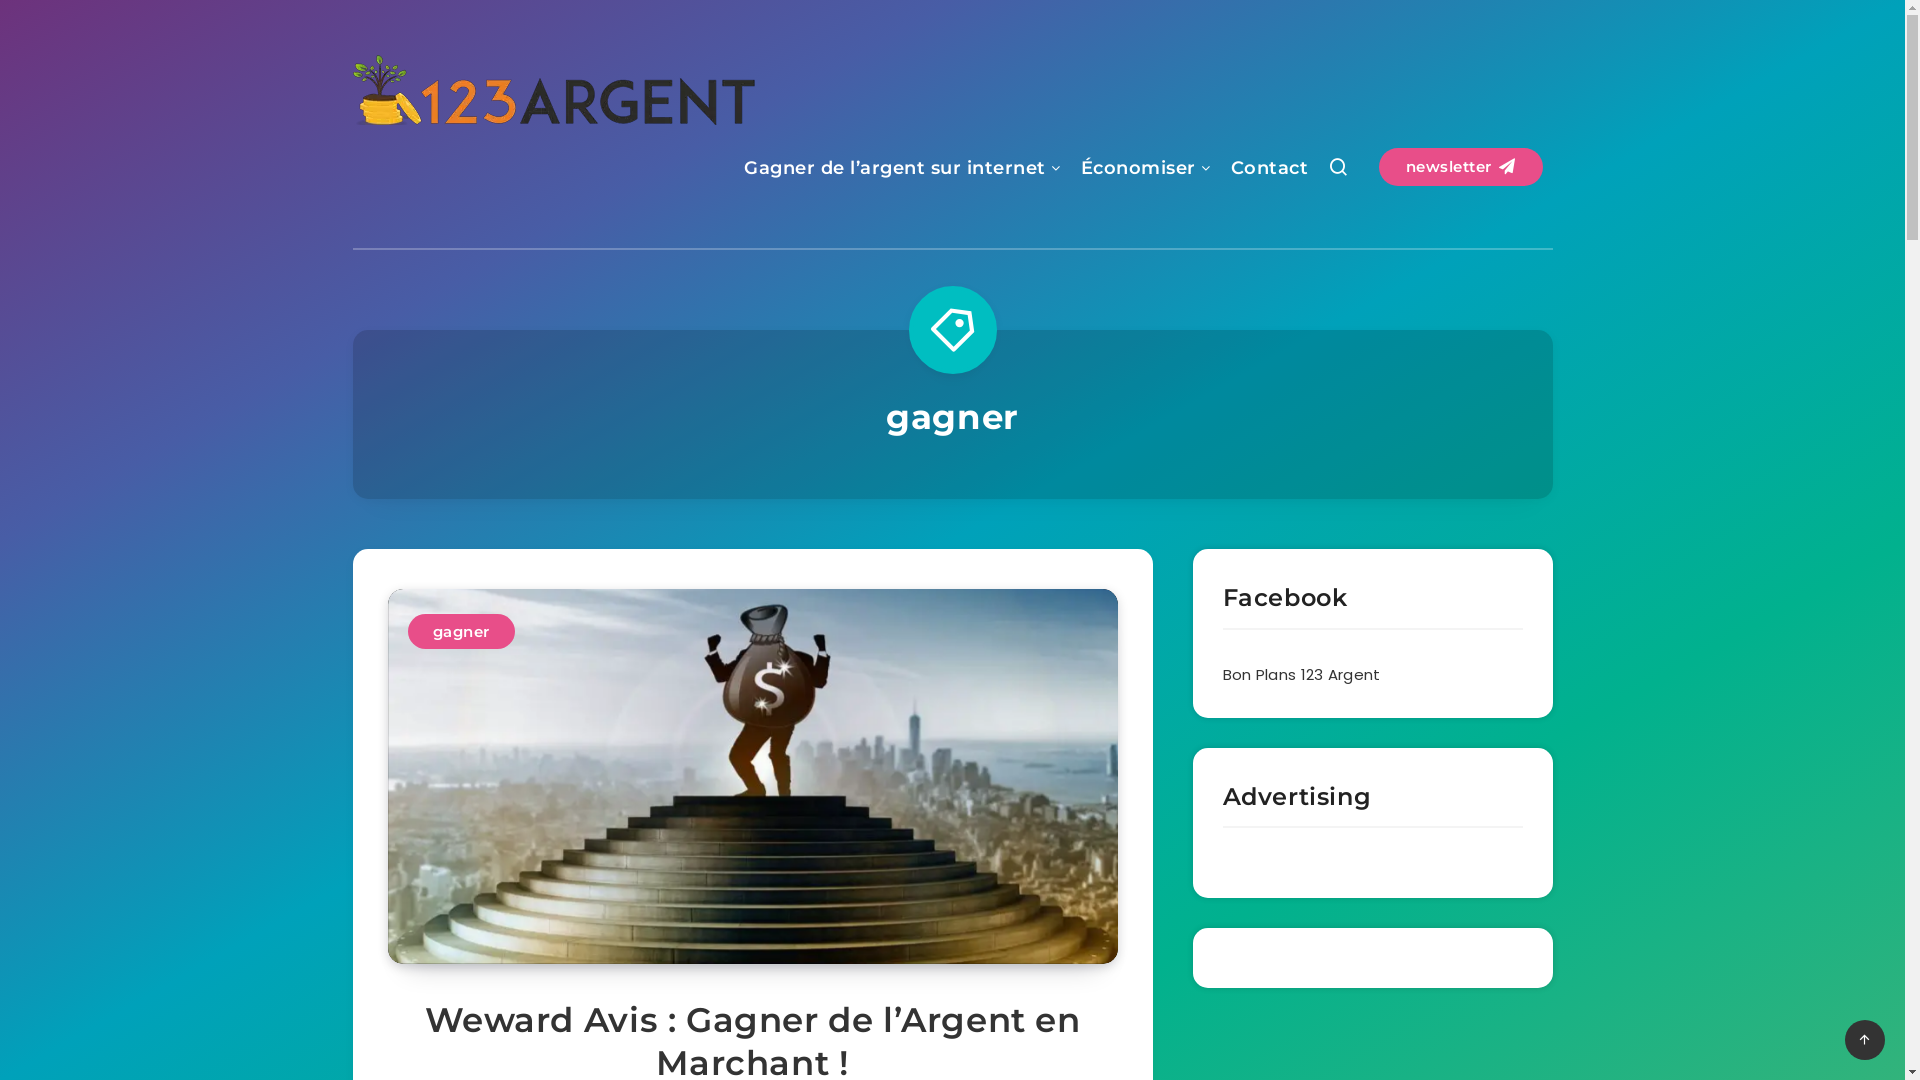  What do you see at coordinates (462, 632) in the screenshot?
I see `gagner` at bounding box center [462, 632].